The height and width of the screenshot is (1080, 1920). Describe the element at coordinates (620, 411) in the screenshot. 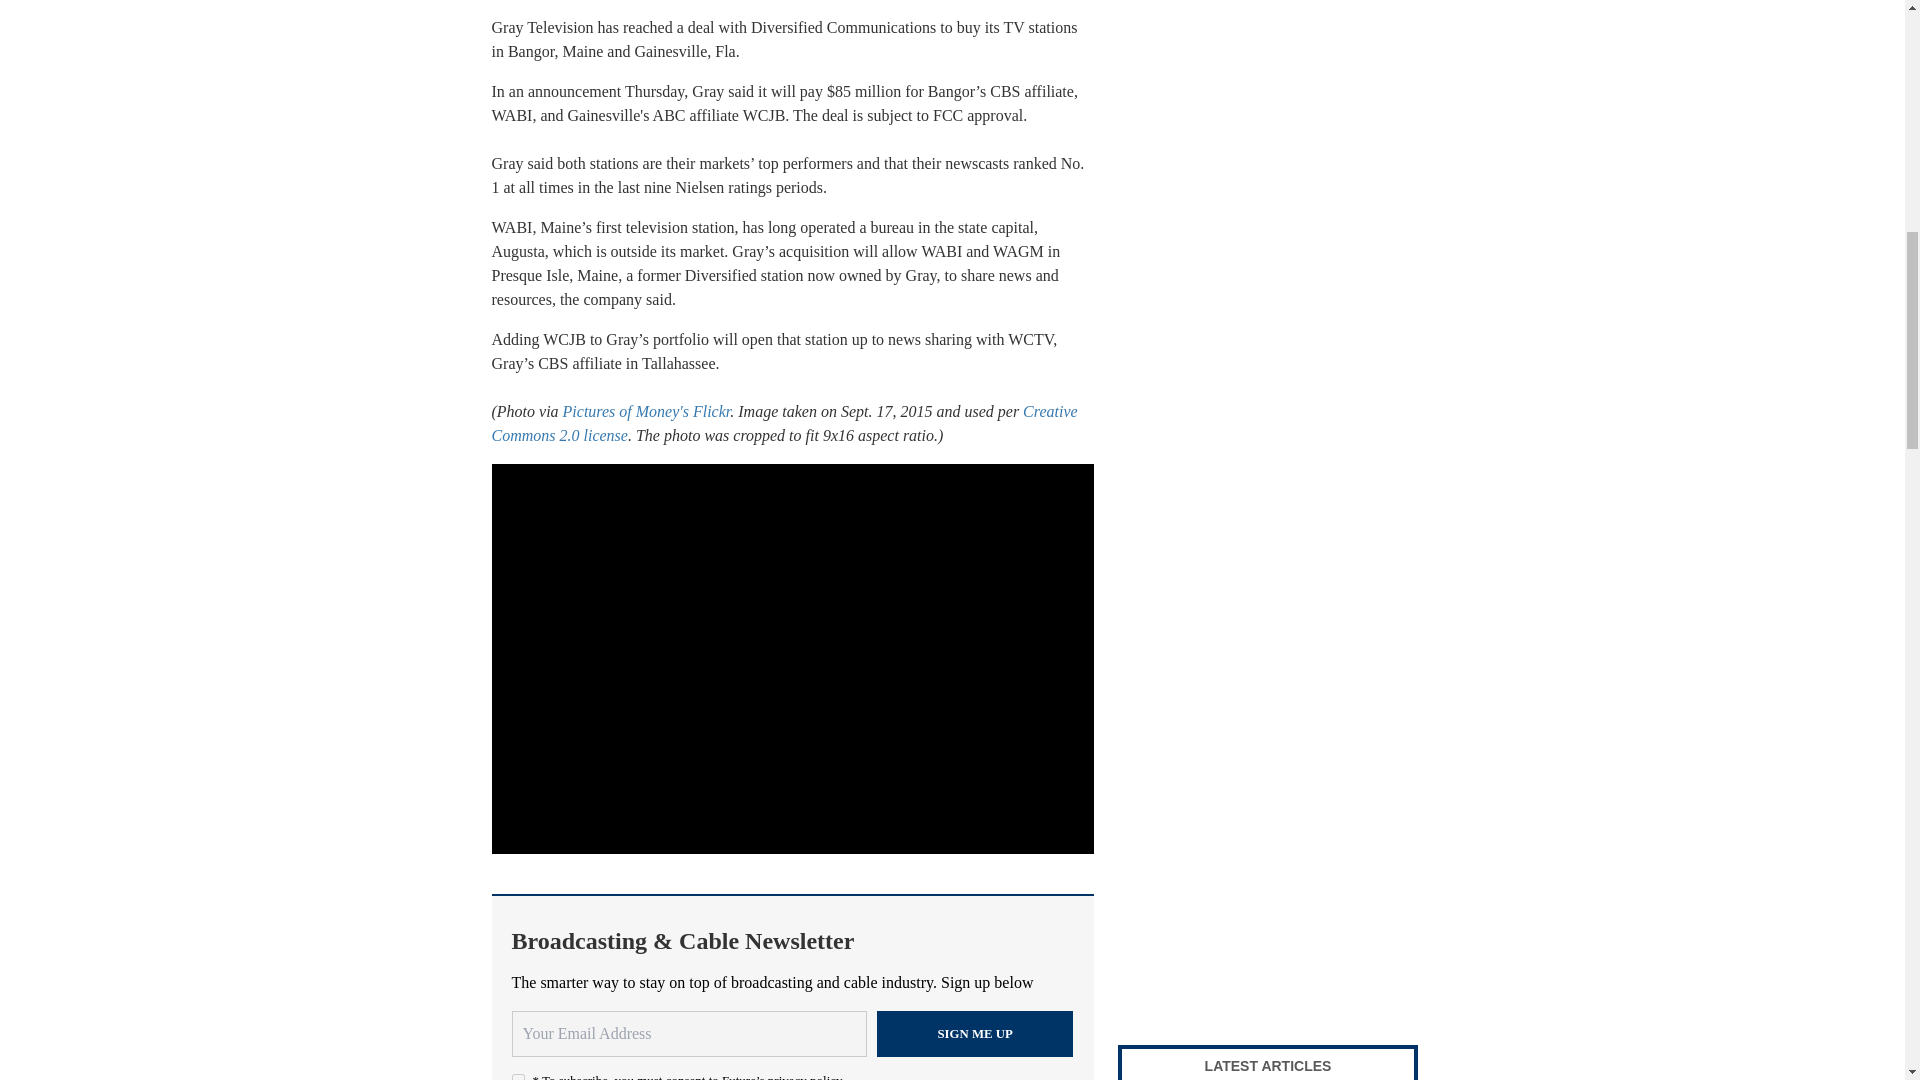

I see `Pictures of Money` at that location.